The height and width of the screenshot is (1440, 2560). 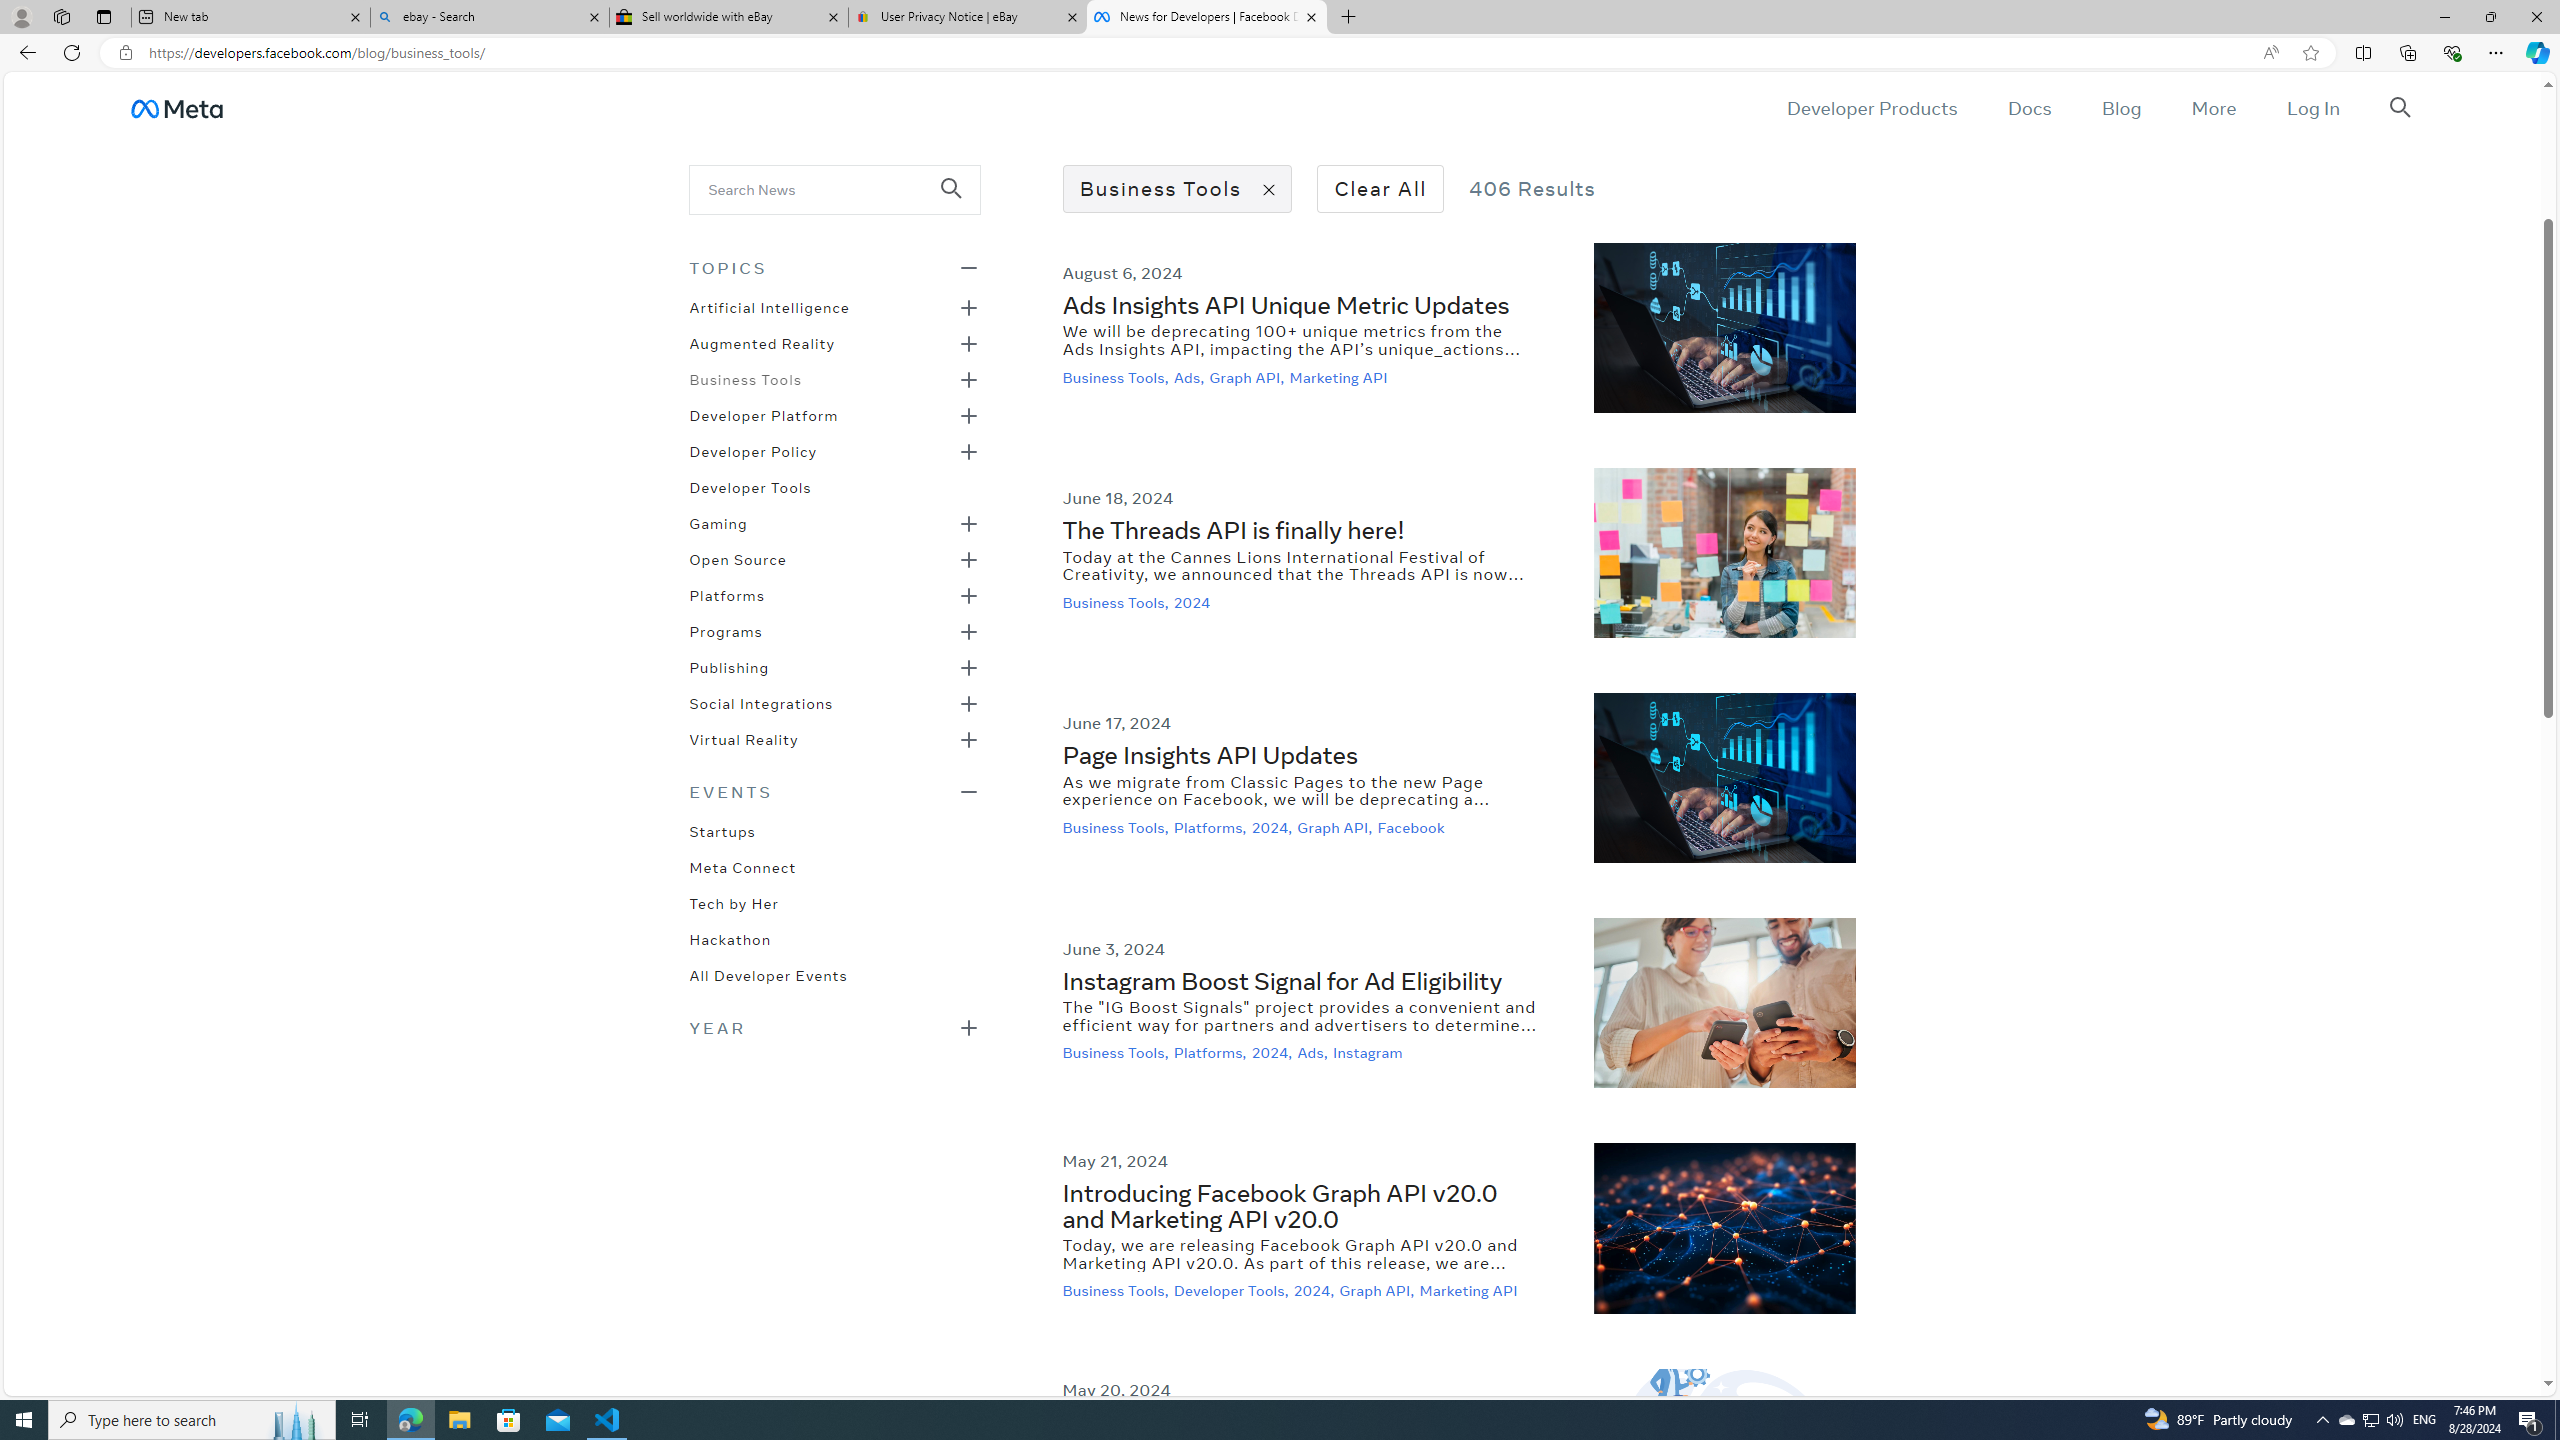 I want to click on Blog, so click(x=2120, y=108).